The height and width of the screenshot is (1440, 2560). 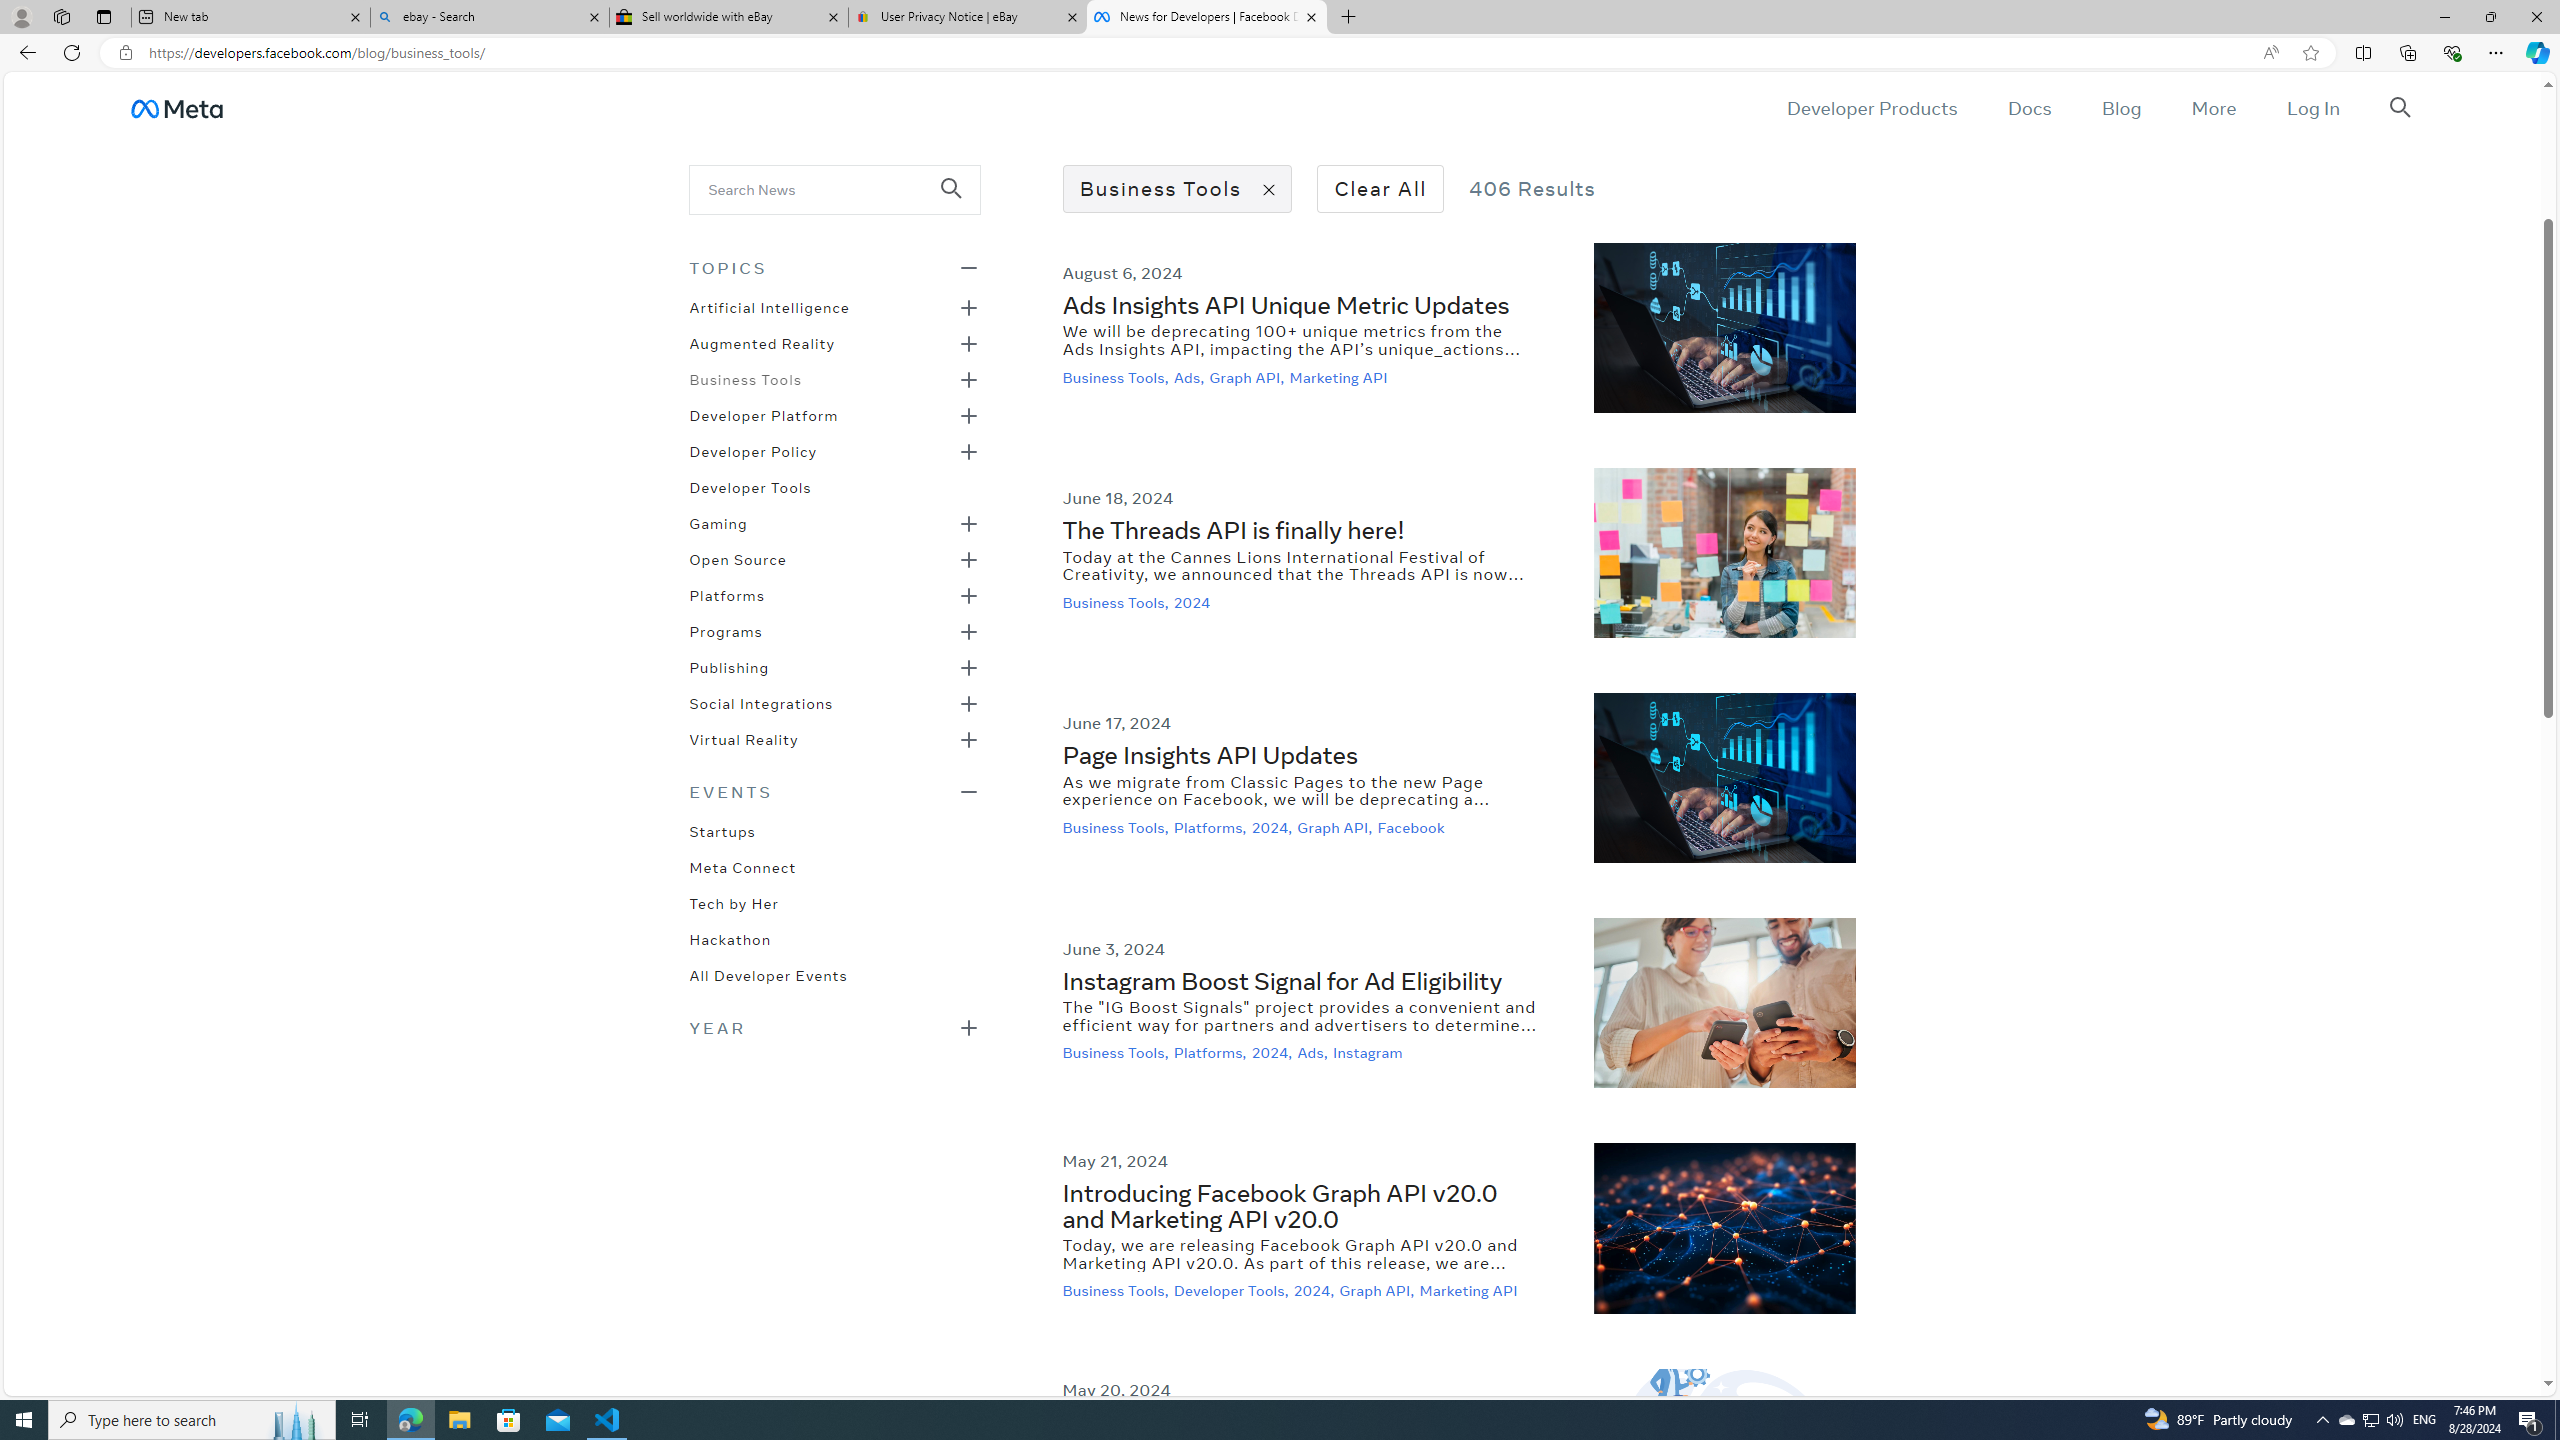 I want to click on Blog, so click(x=2120, y=108).